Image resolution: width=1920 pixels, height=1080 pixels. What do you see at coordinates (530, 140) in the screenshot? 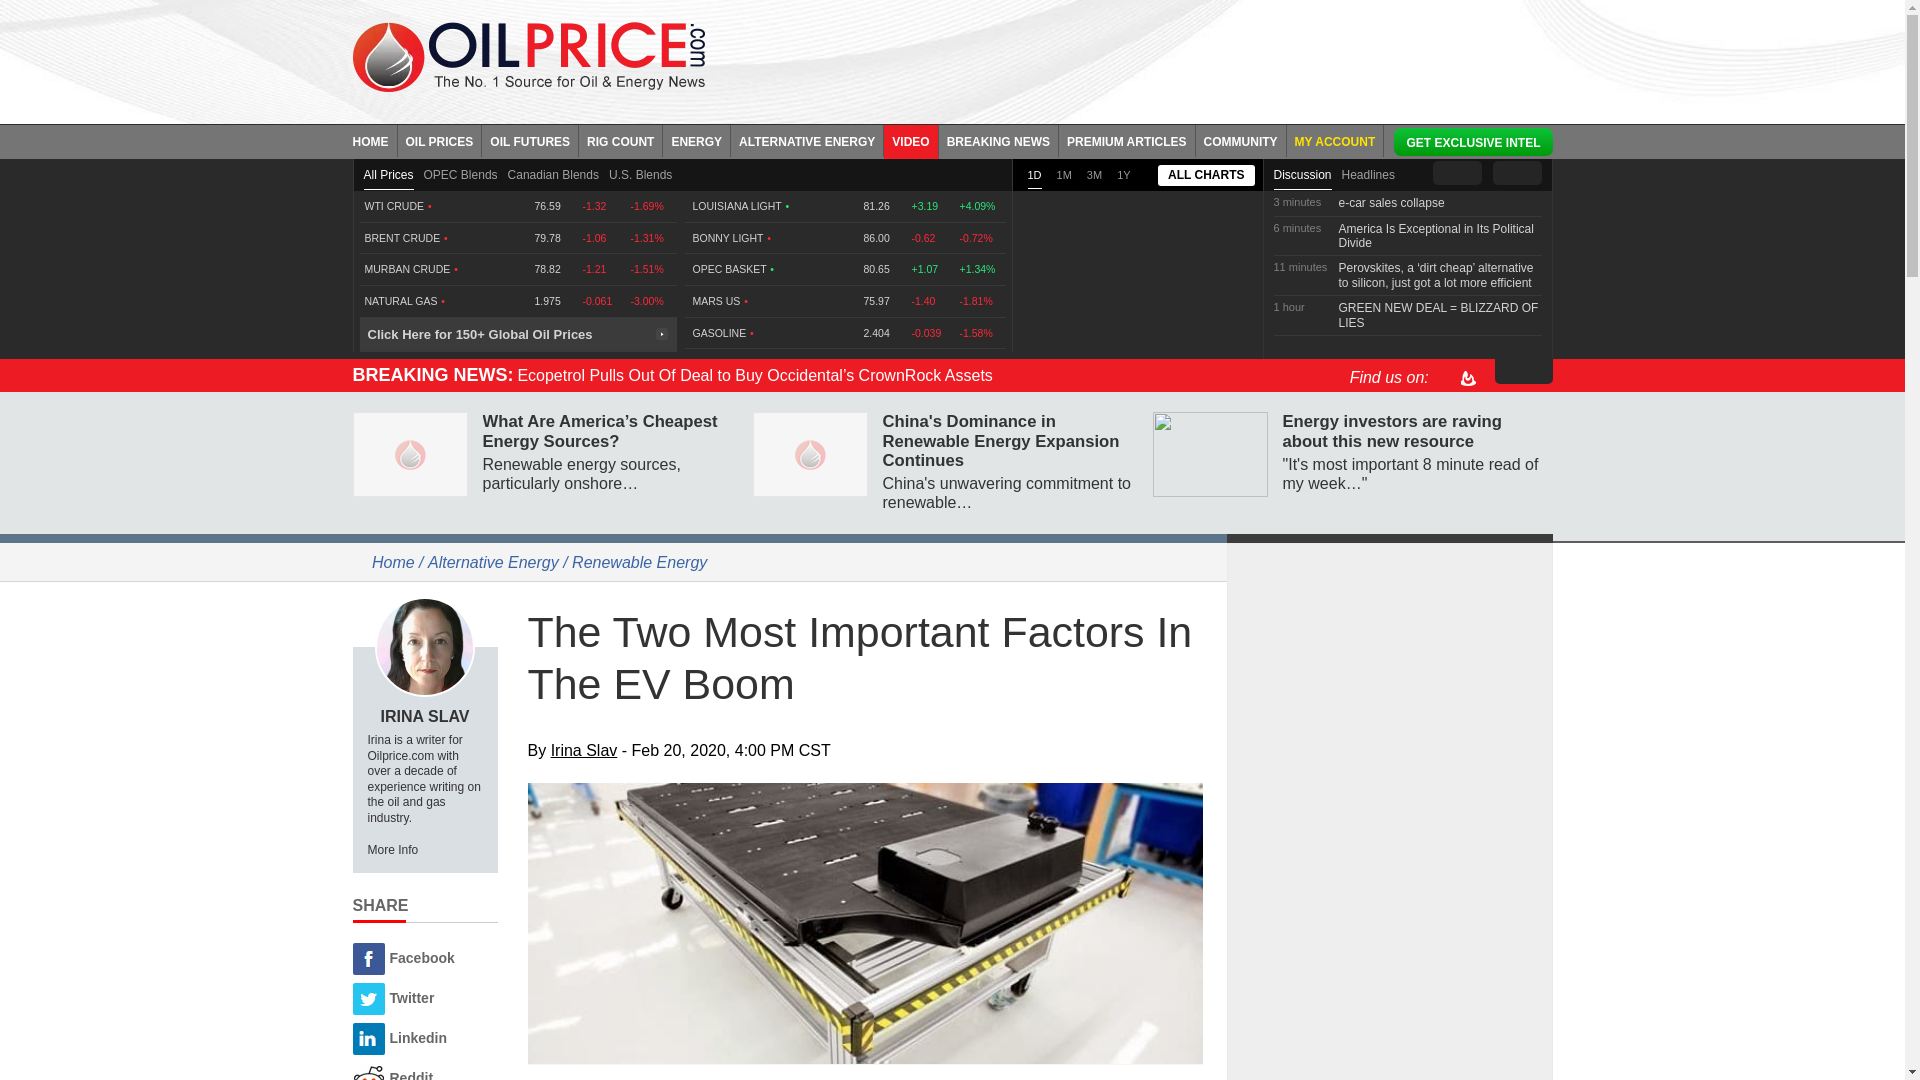
I see `OIL FUTURES` at bounding box center [530, 140].